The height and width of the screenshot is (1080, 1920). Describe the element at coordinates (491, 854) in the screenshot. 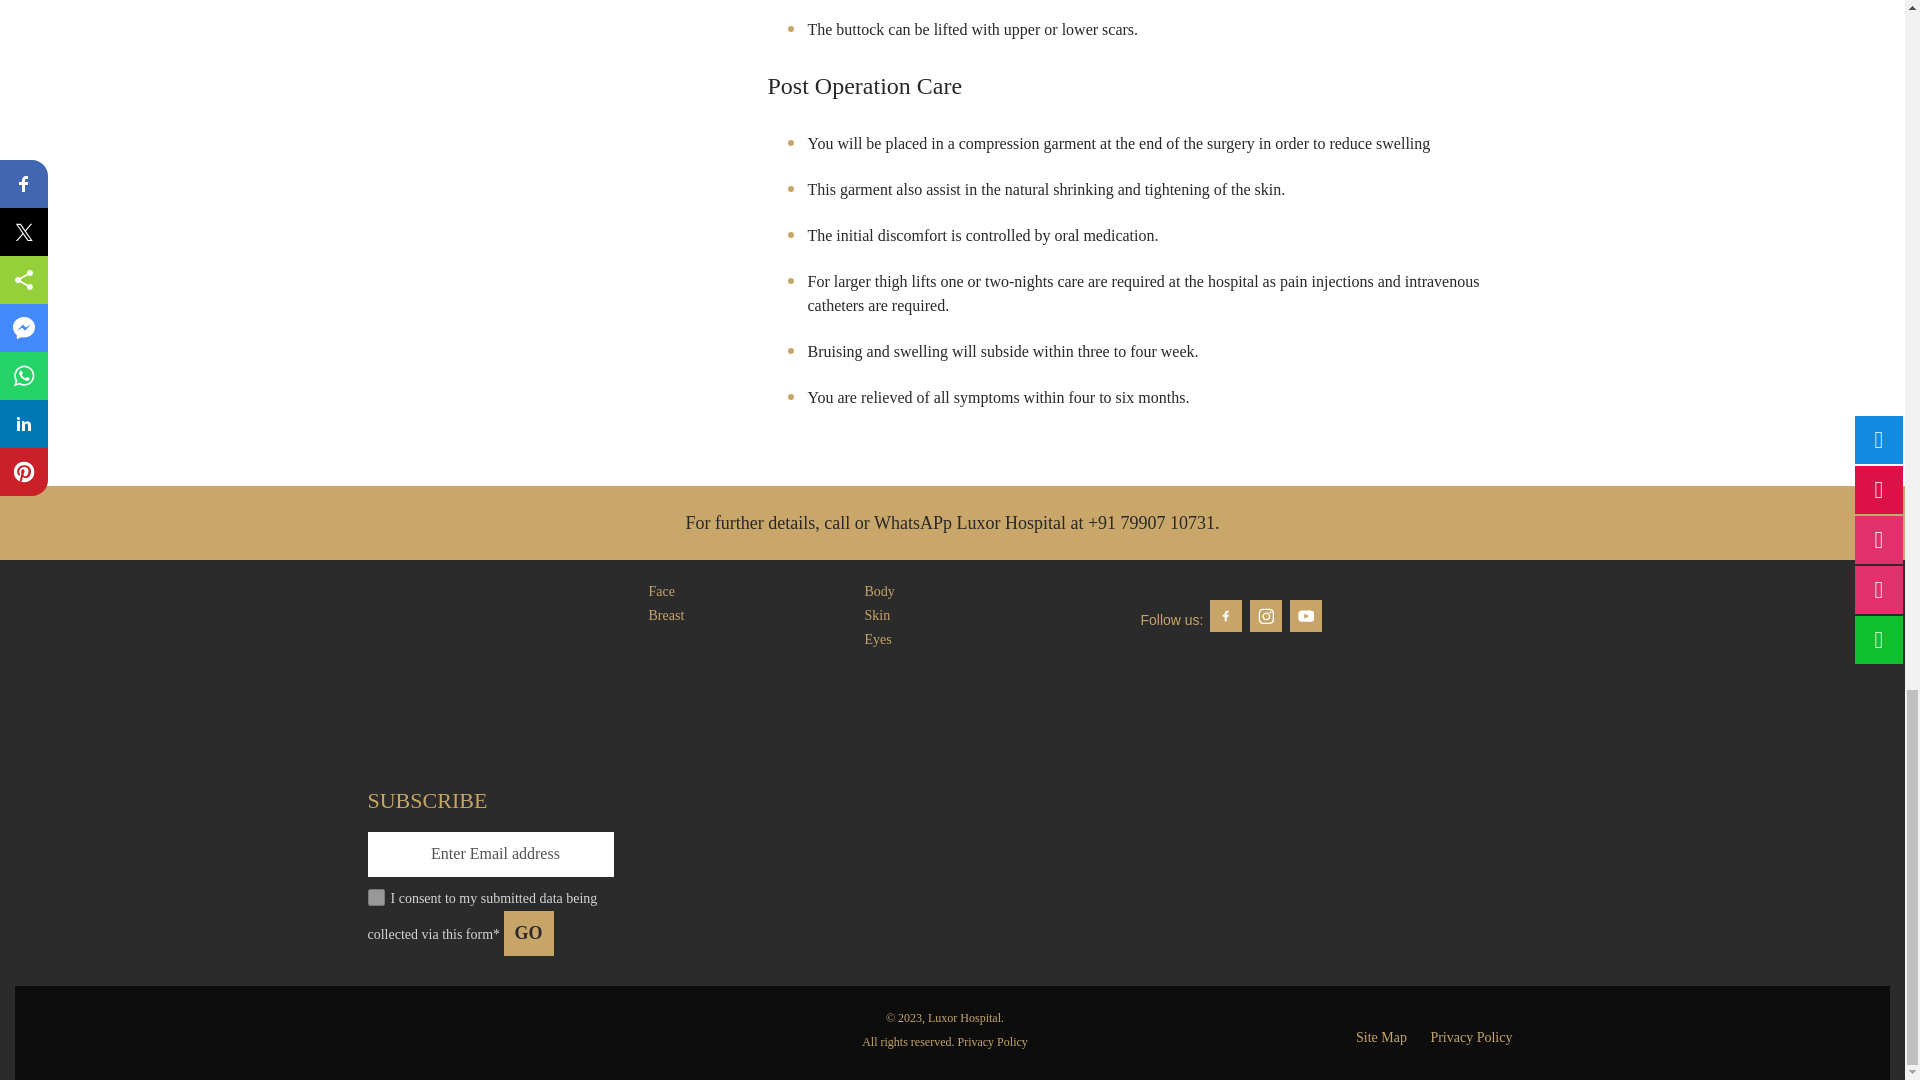

I see `Enter Email address` at that location.